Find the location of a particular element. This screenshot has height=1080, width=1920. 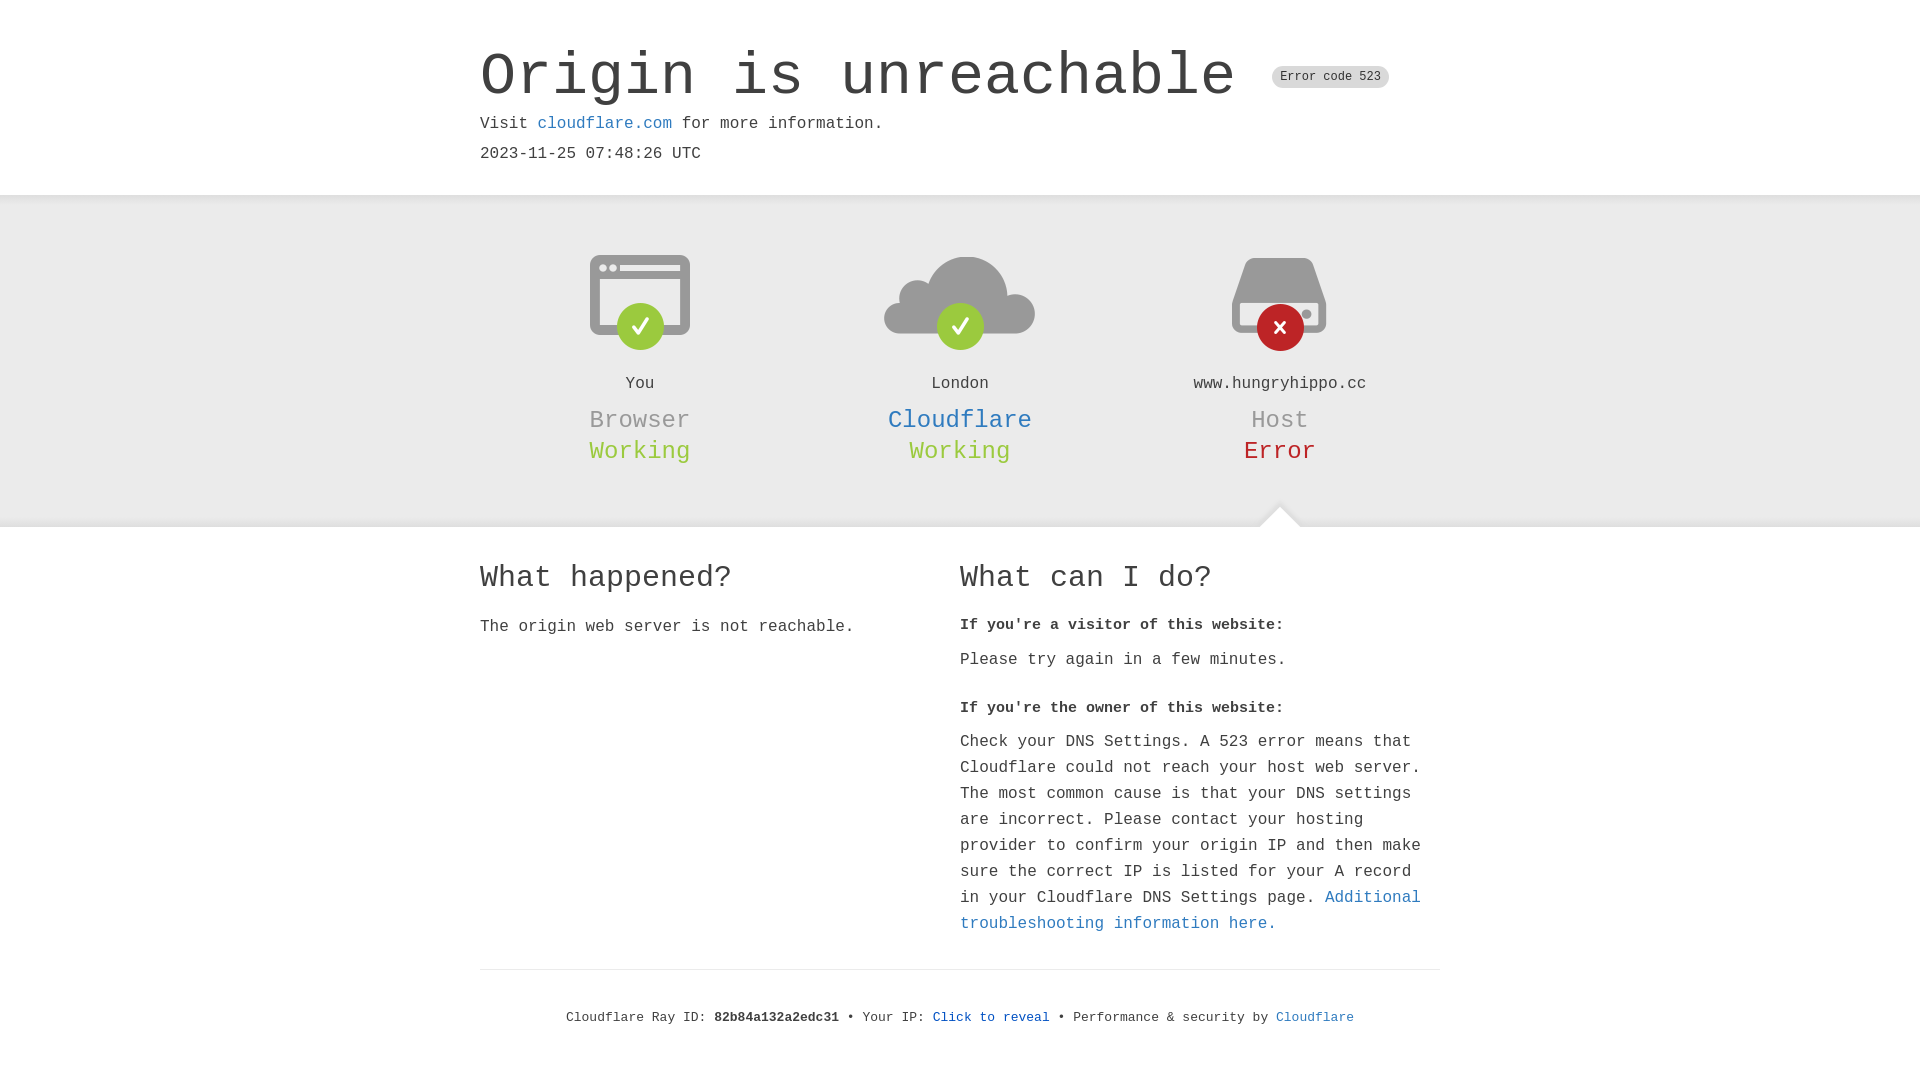

Cloudflare is located at coordinates (1315, 1018).